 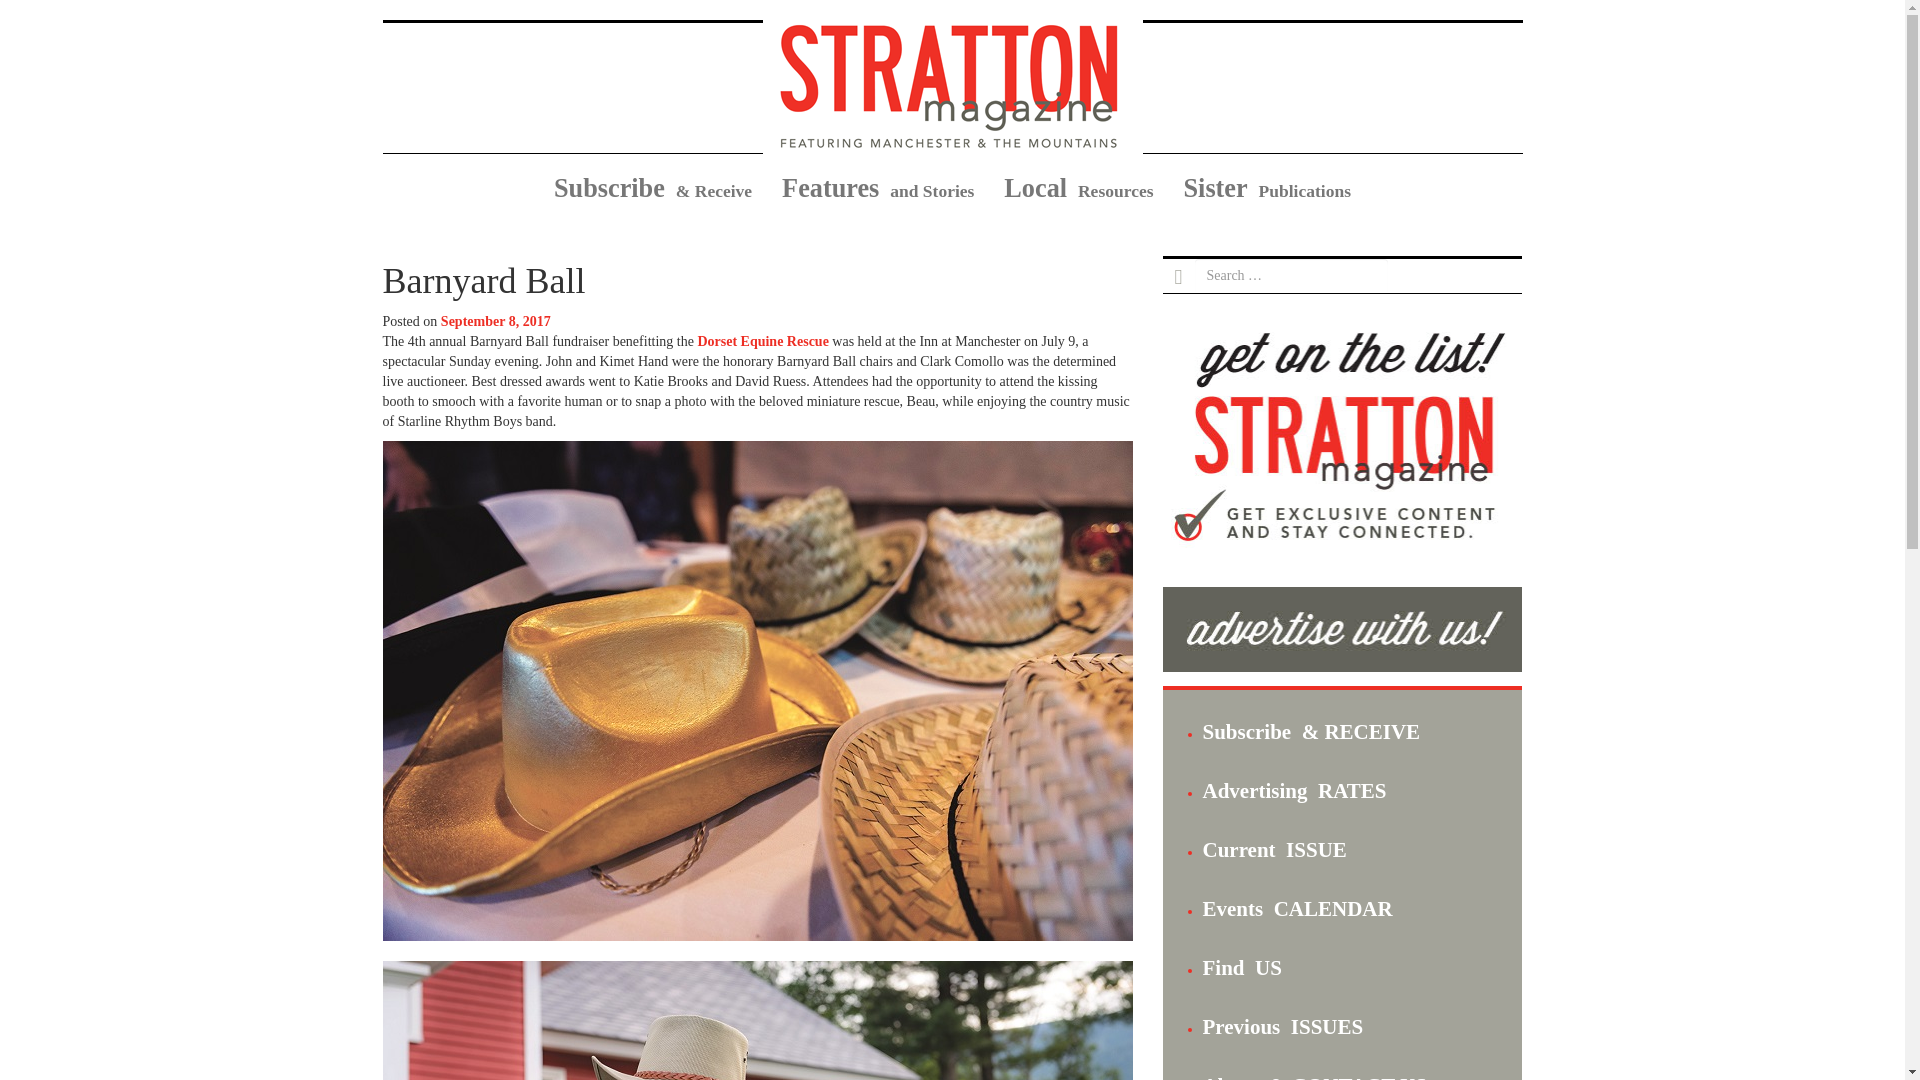 I want to click on Dorset Equine Rescue, so click(x=762, y=340).